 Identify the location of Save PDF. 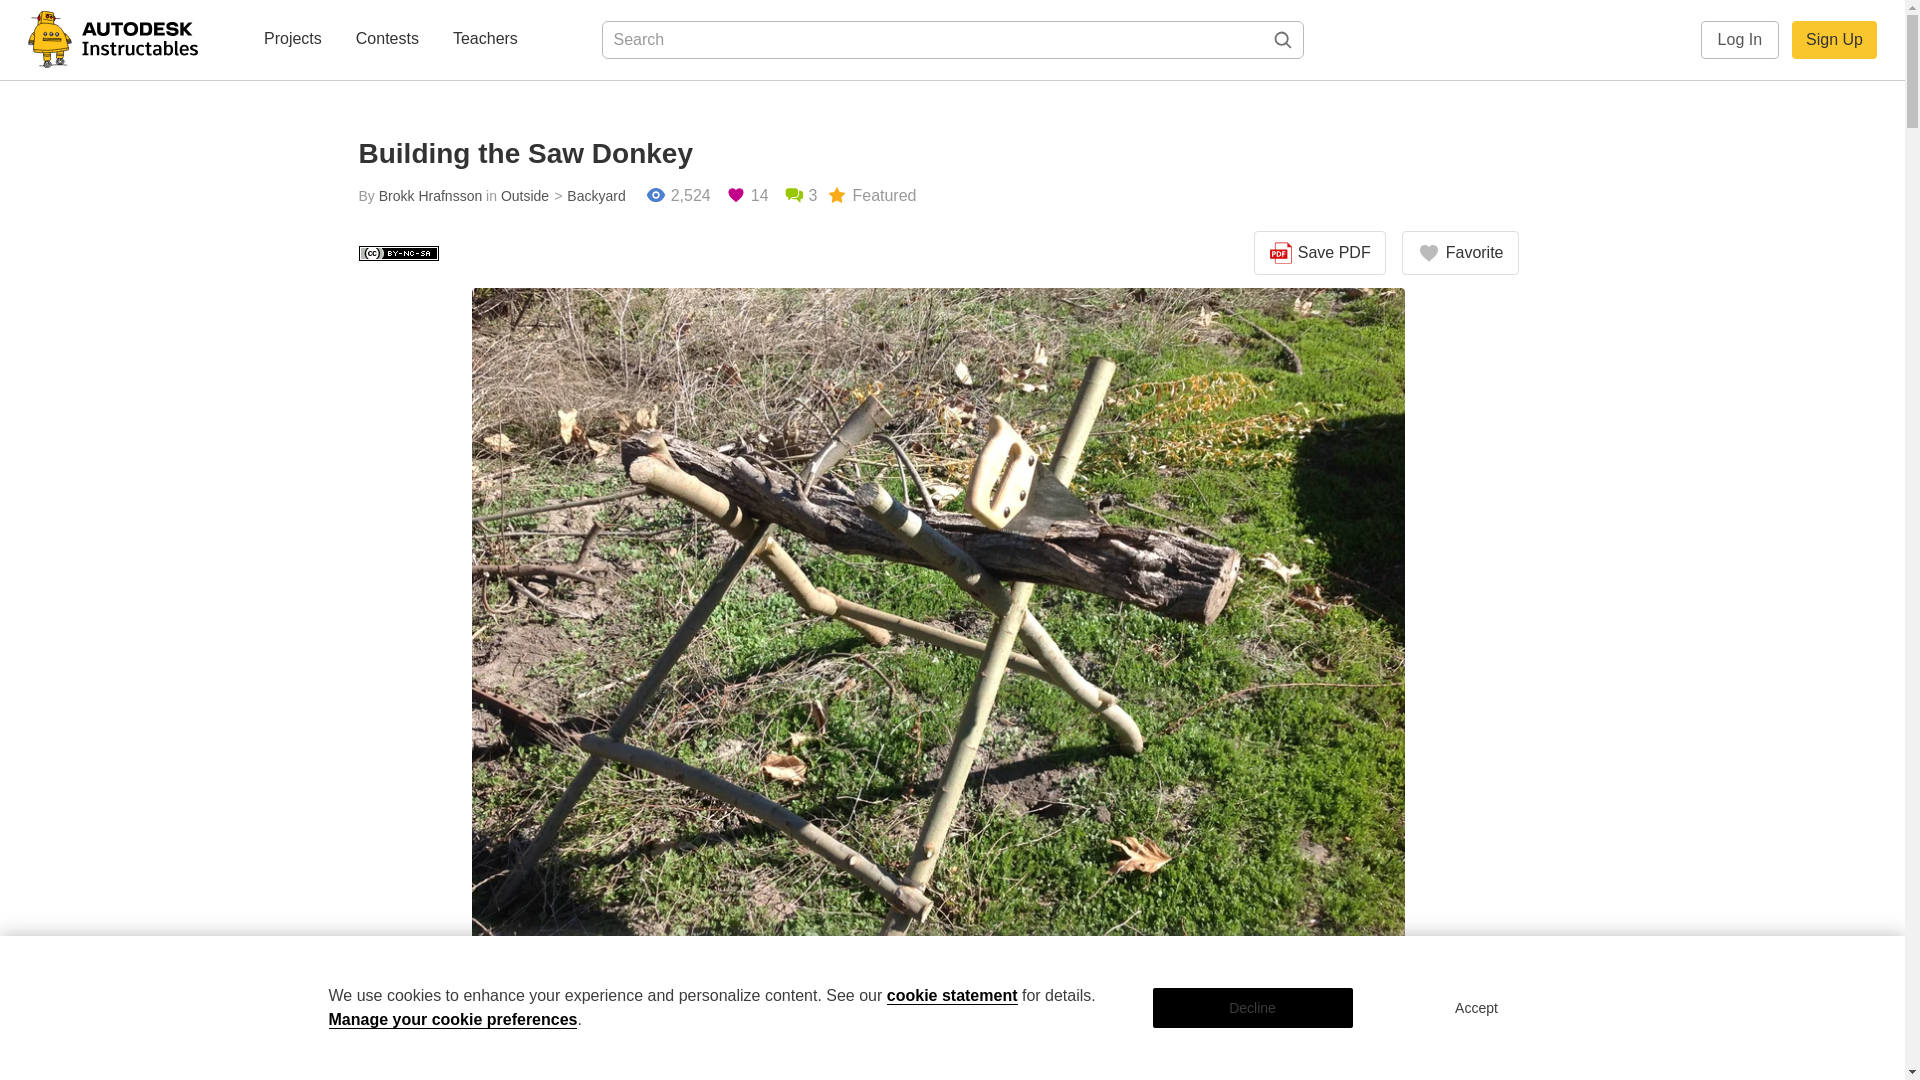
(1320, 253).